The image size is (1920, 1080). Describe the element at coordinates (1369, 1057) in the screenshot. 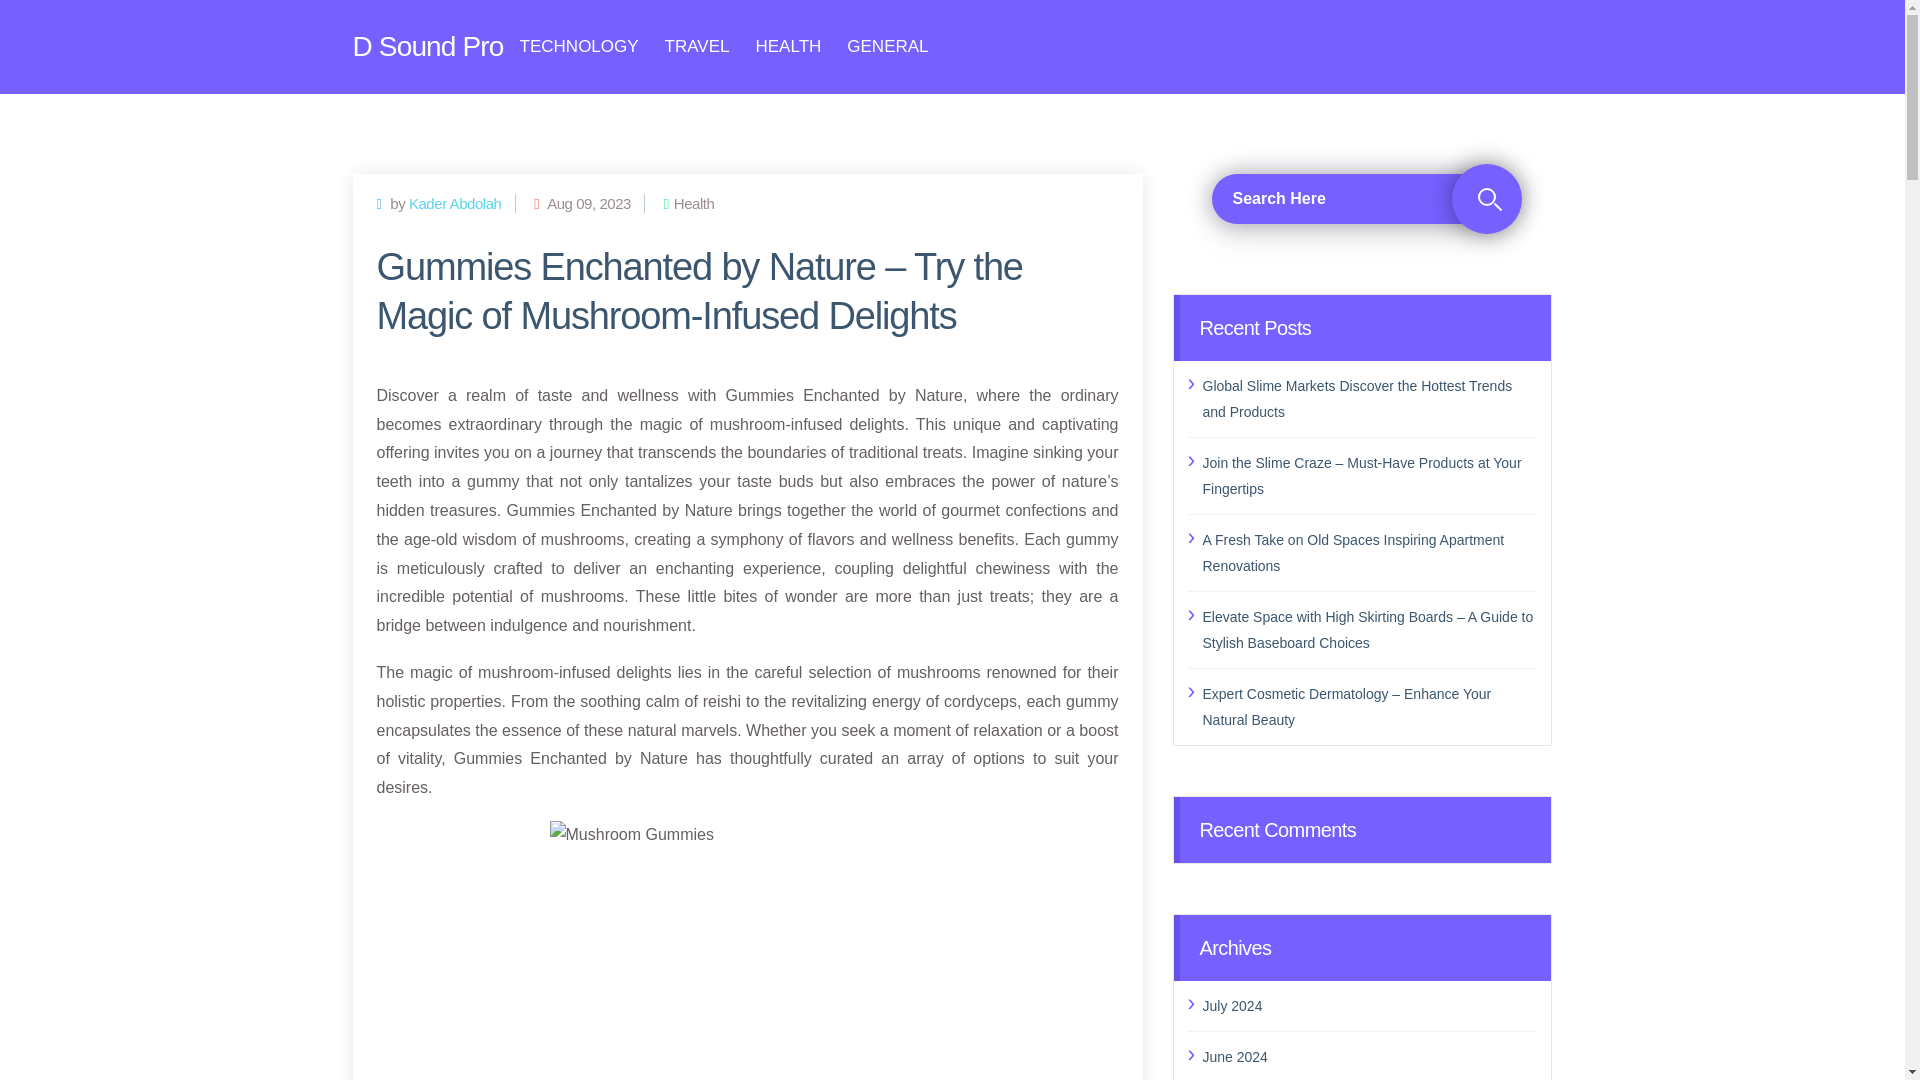

I see `June 2024` at that location.